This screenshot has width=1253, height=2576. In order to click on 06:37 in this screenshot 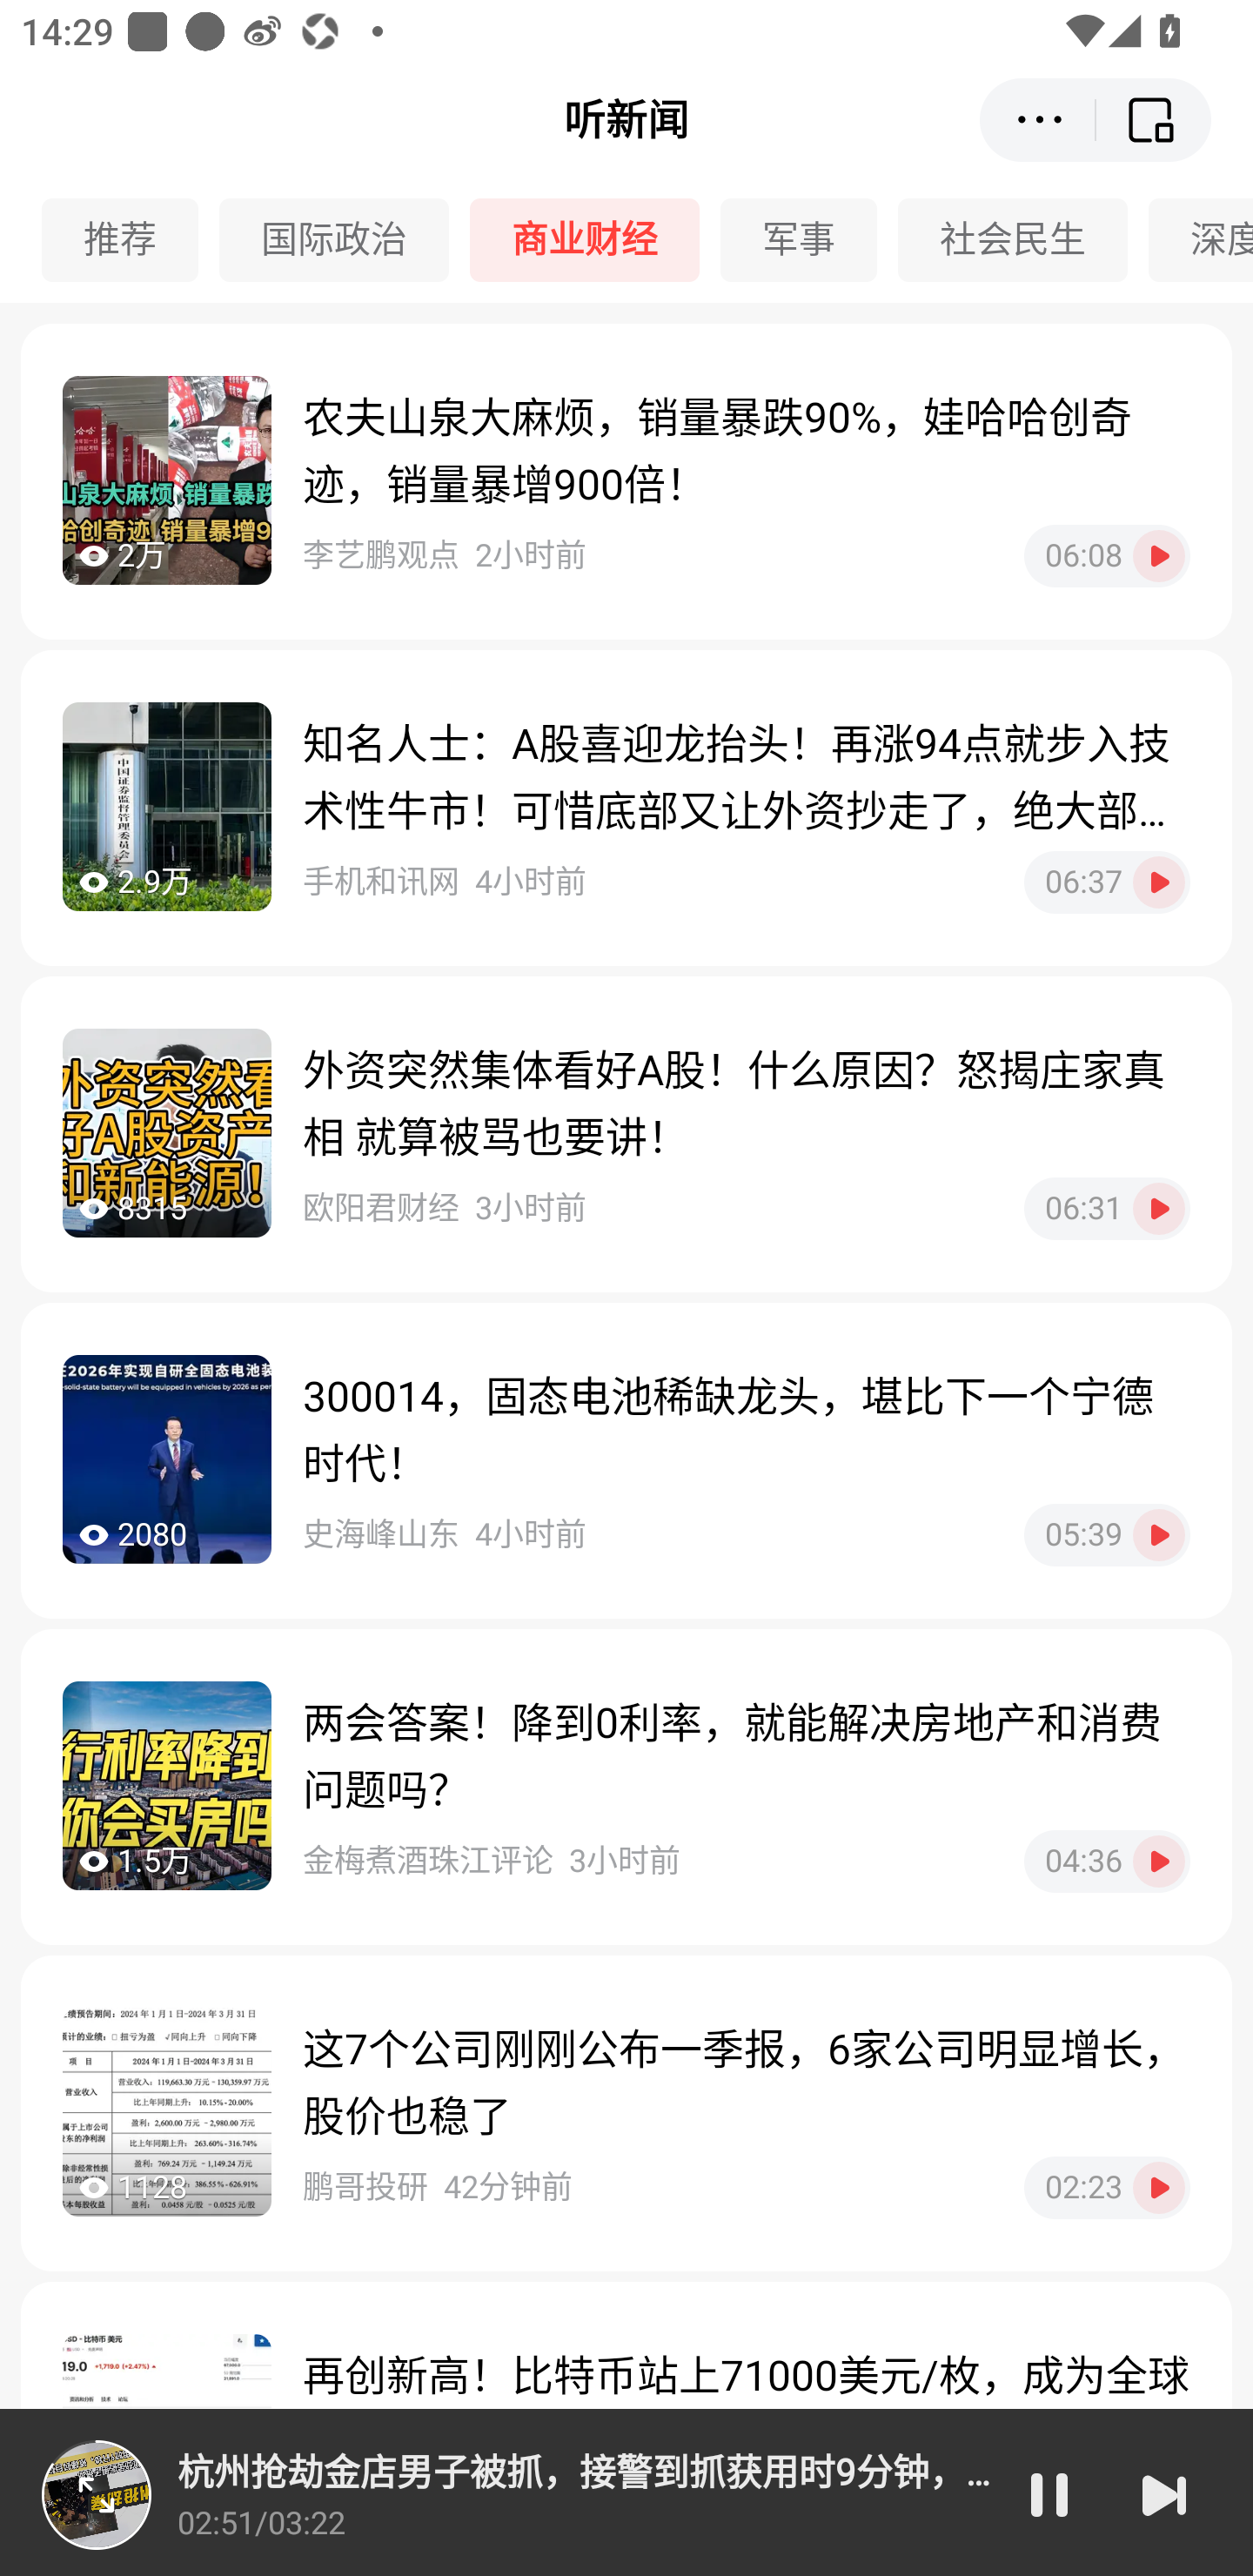, I will do `click(1107, 882)`.